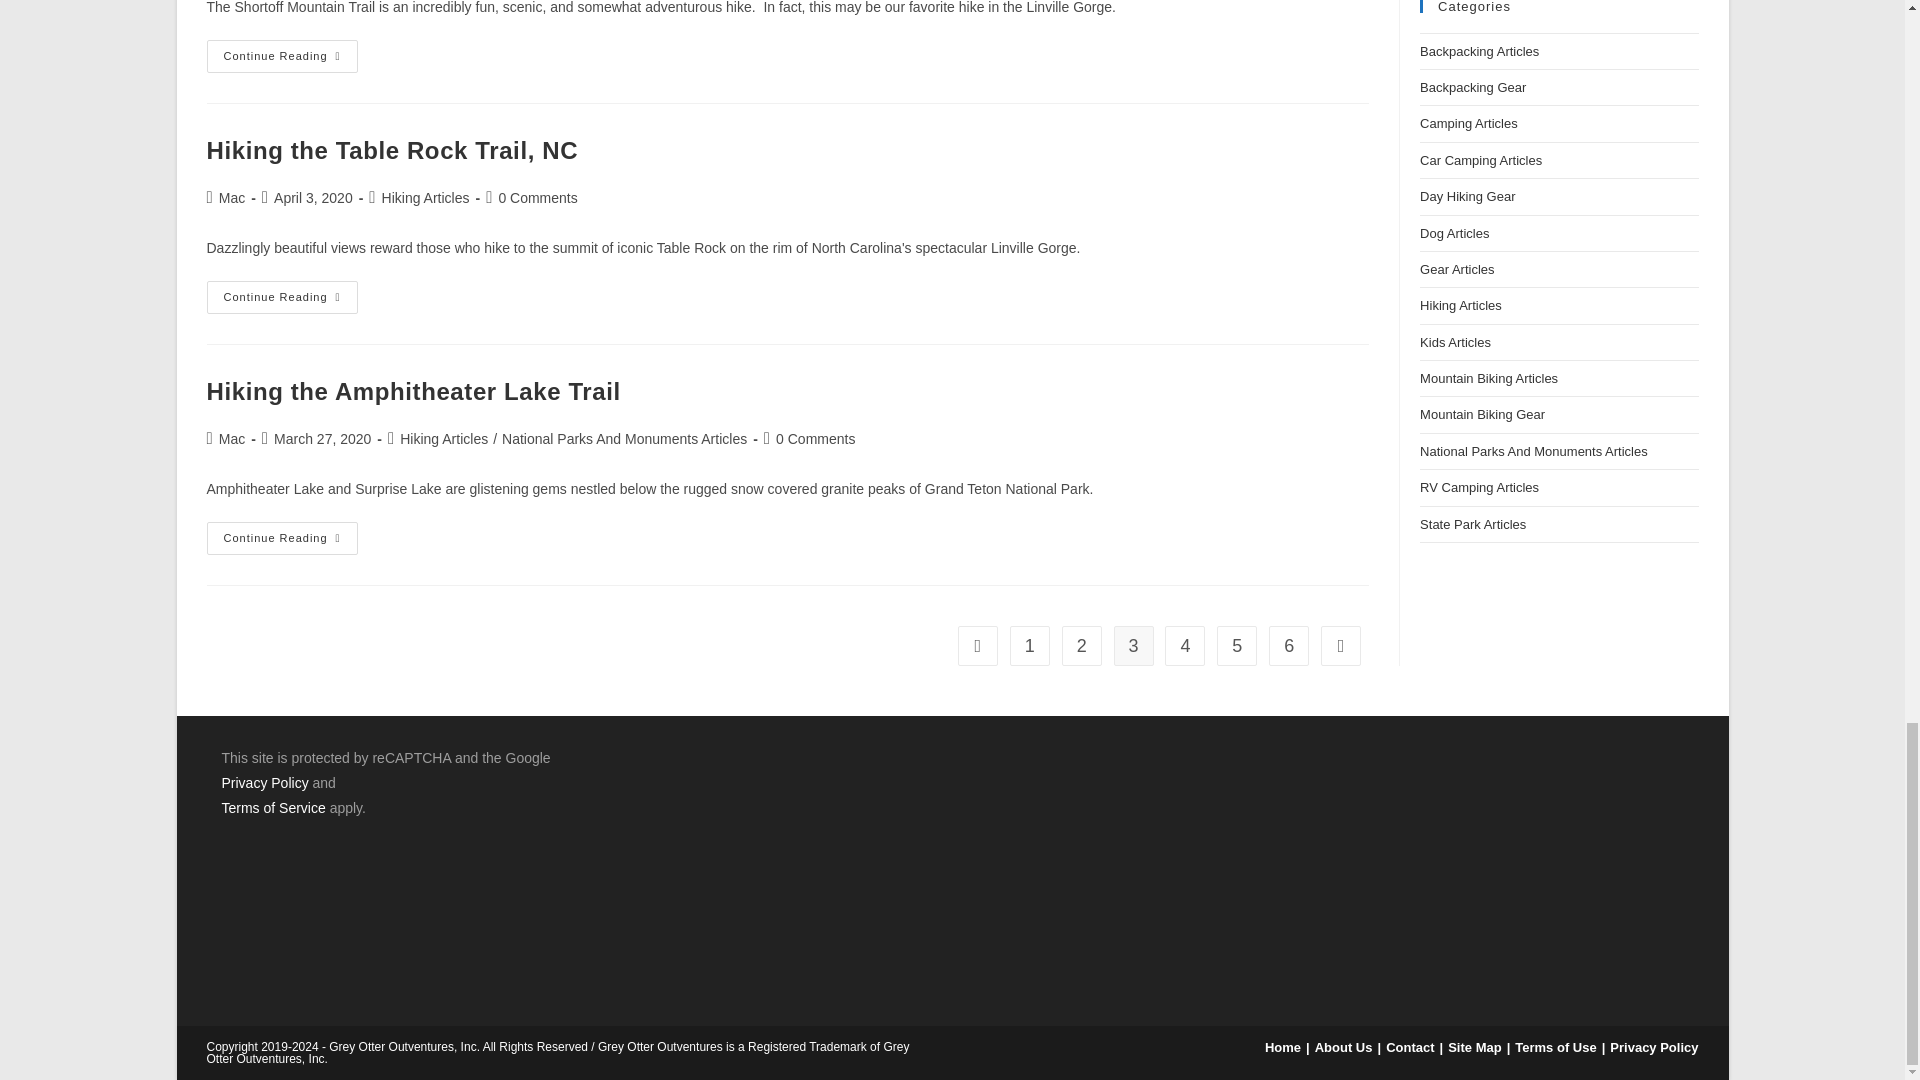  Describe the element at coordinates (232, 438) in the screenshot. I see `Posts by Mac` at that location.